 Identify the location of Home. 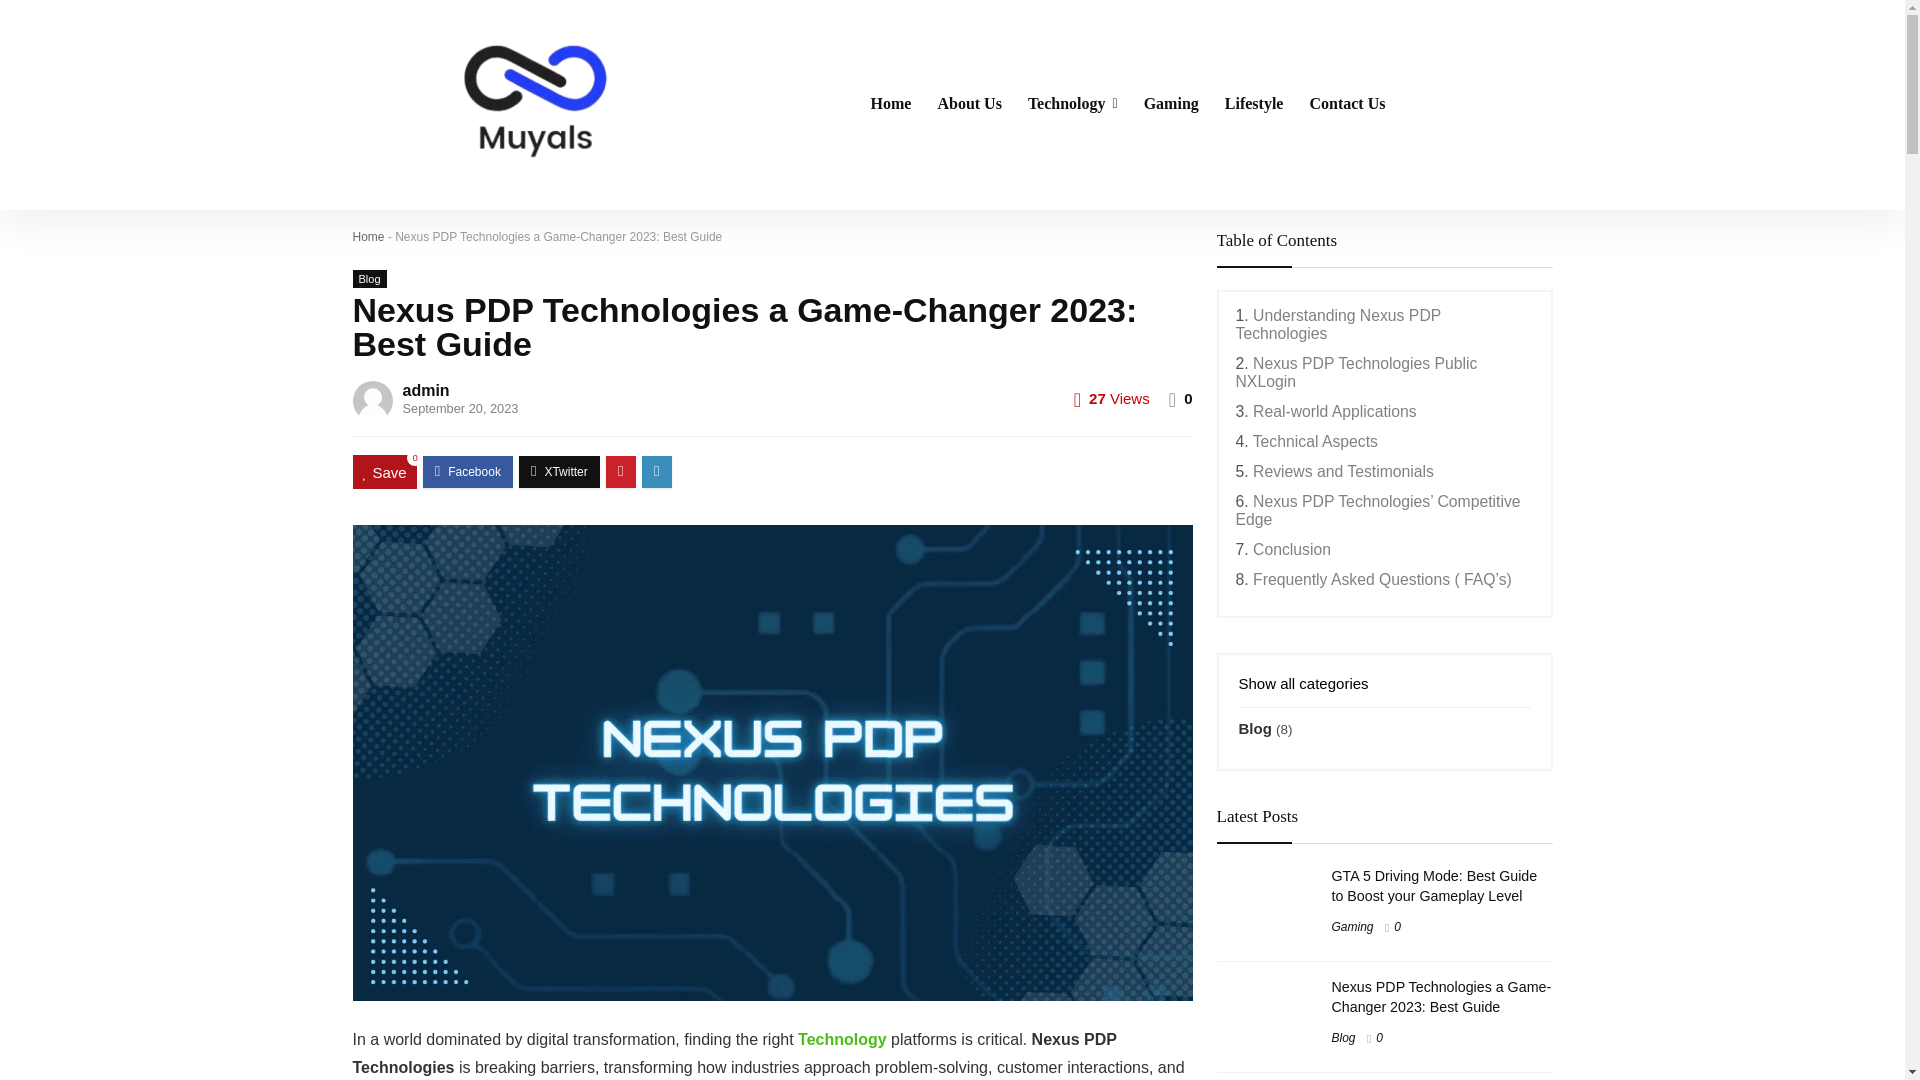
(892, 105).